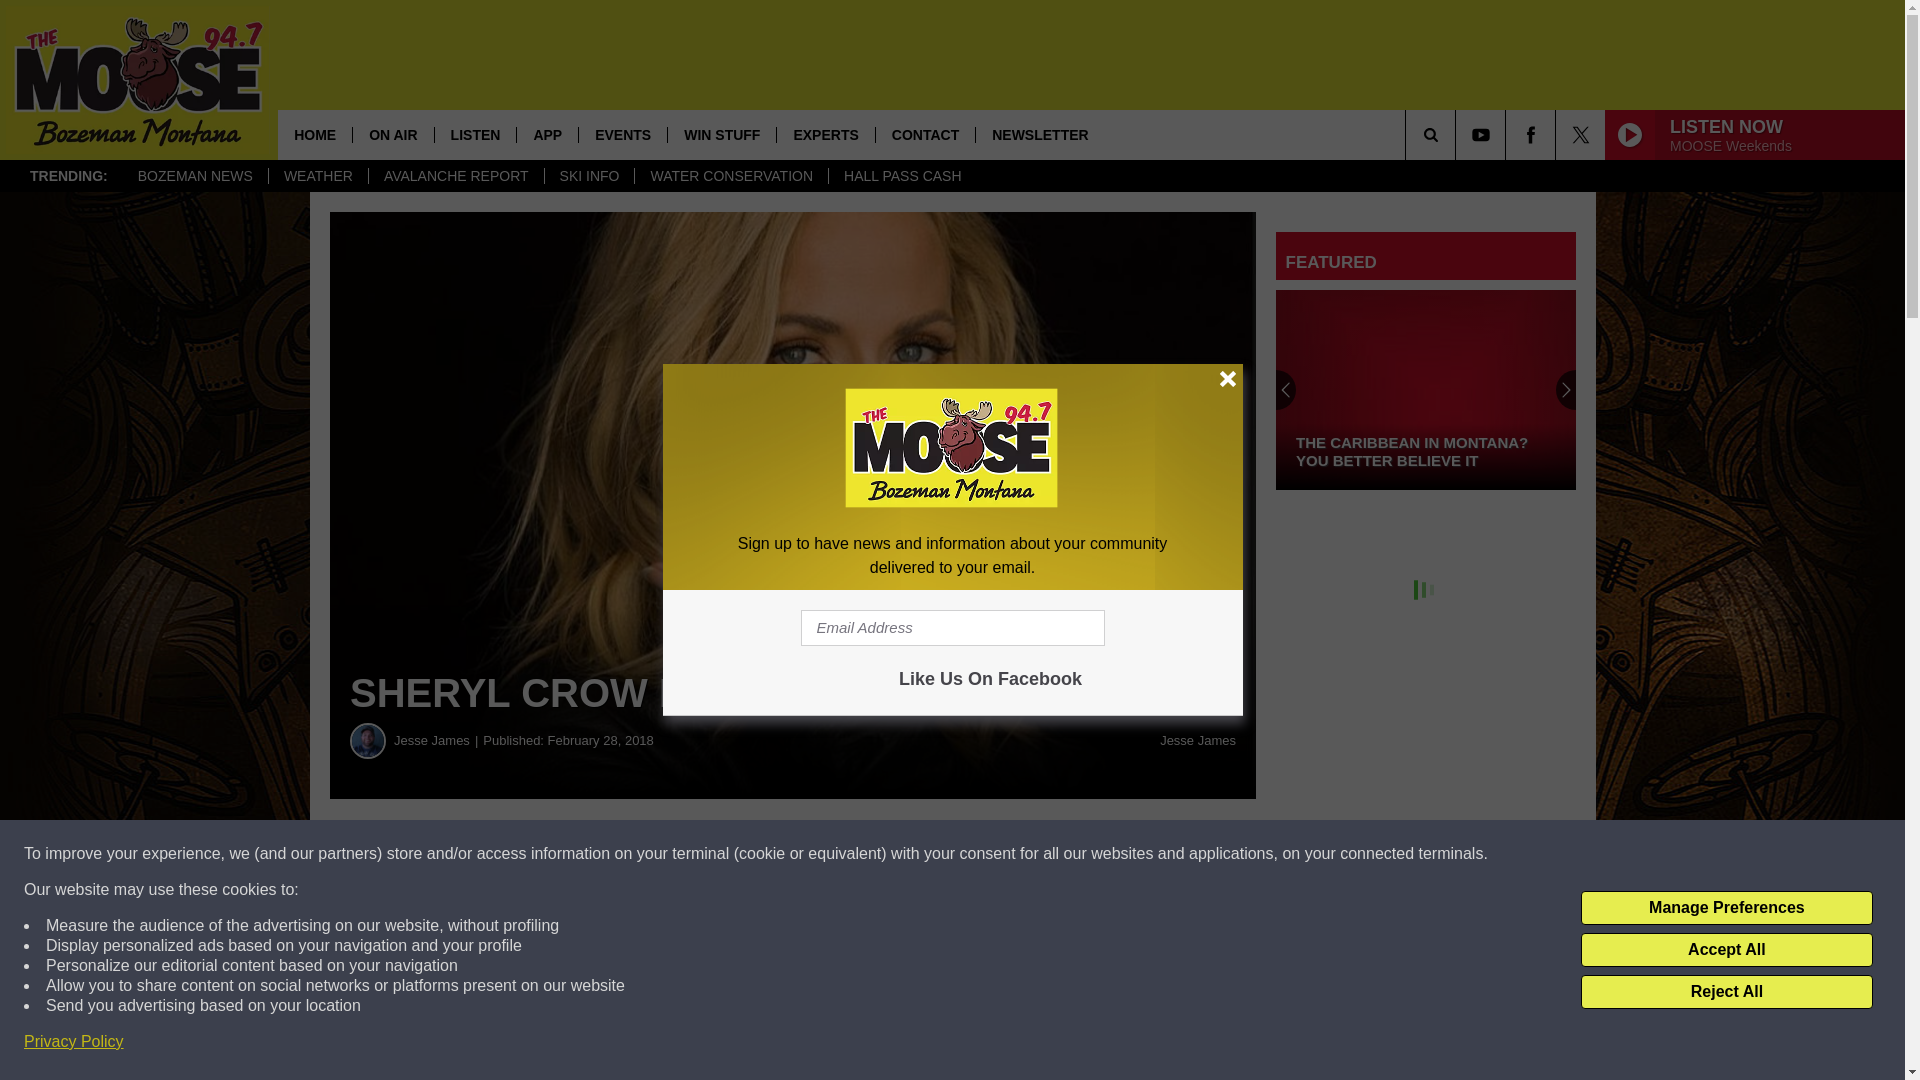 The height and width of the screenshot is (1080, 1920). Describe the element at coordinates (318, 176) in the screenshot. I see `WEATHER` at that location.